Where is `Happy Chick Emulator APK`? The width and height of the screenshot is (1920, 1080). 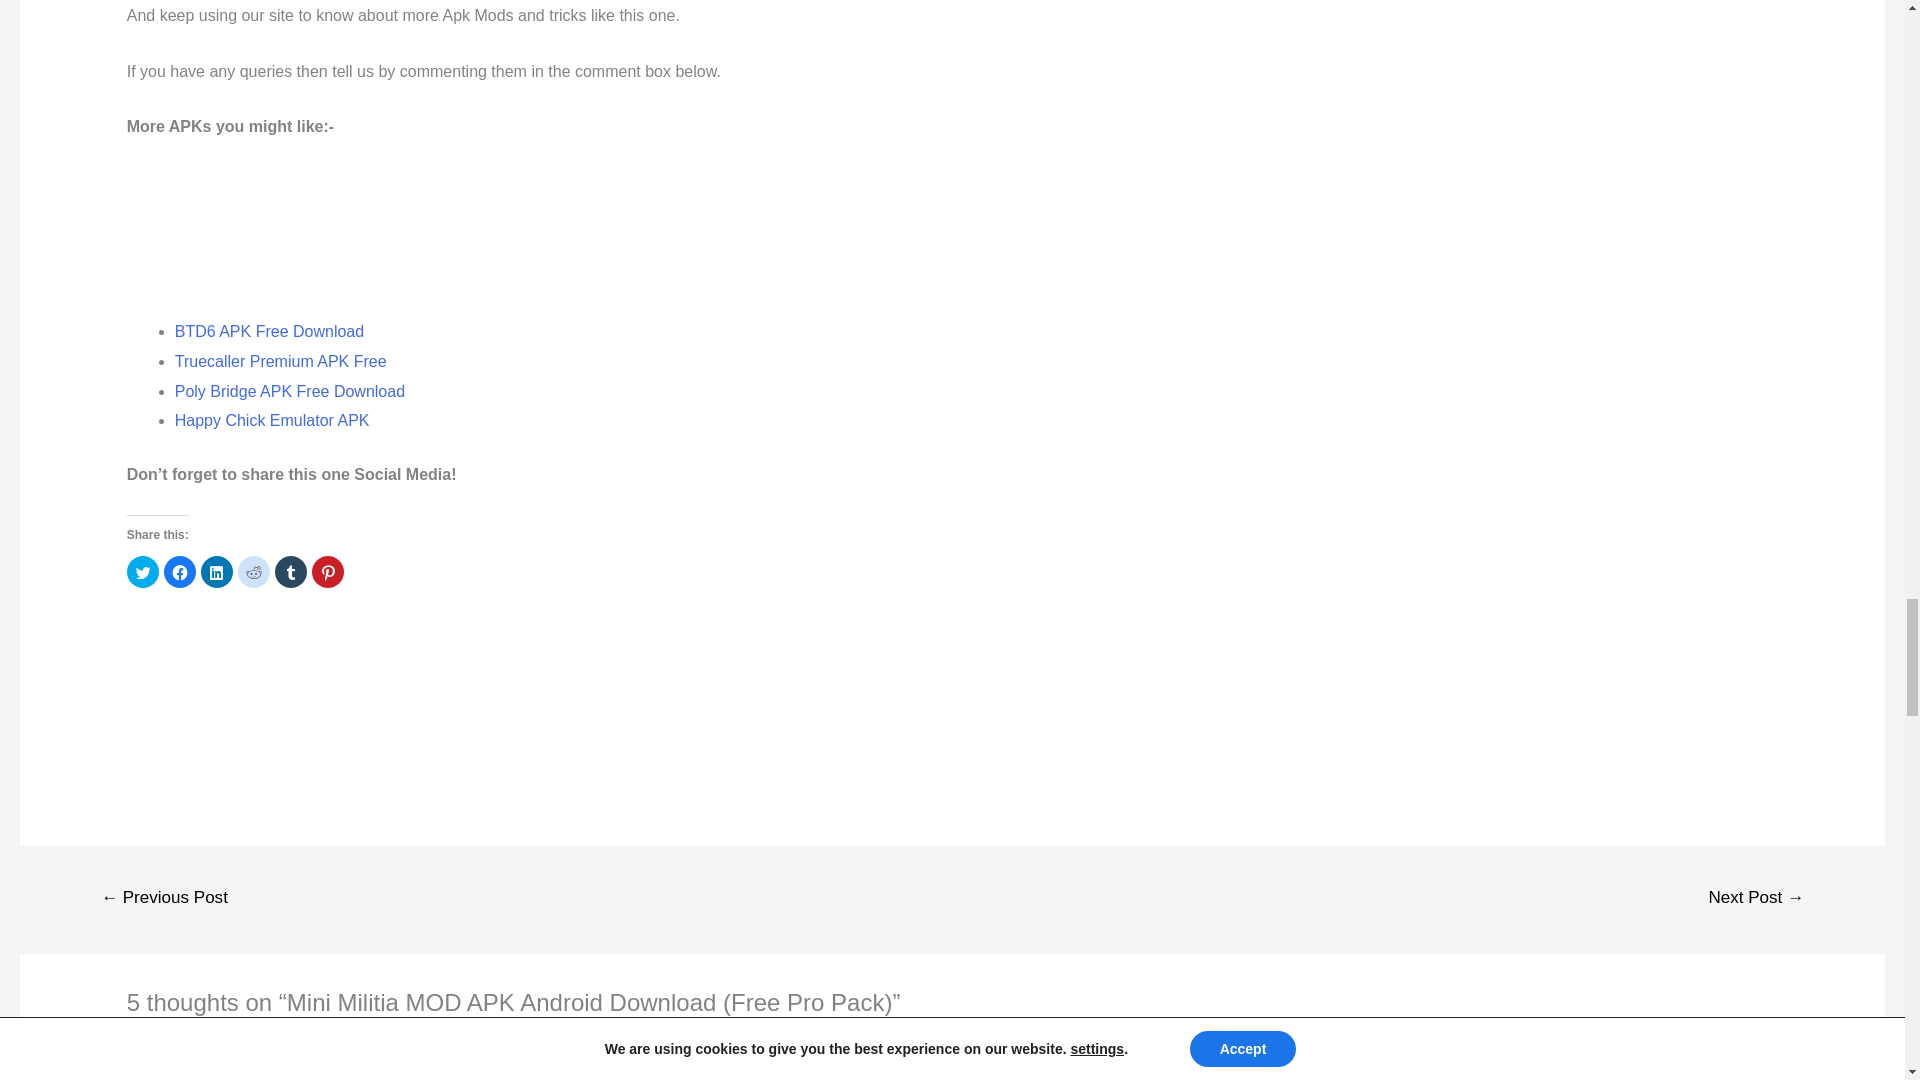
Happy Chick Emulator APK is located at coordinates (272, 420).